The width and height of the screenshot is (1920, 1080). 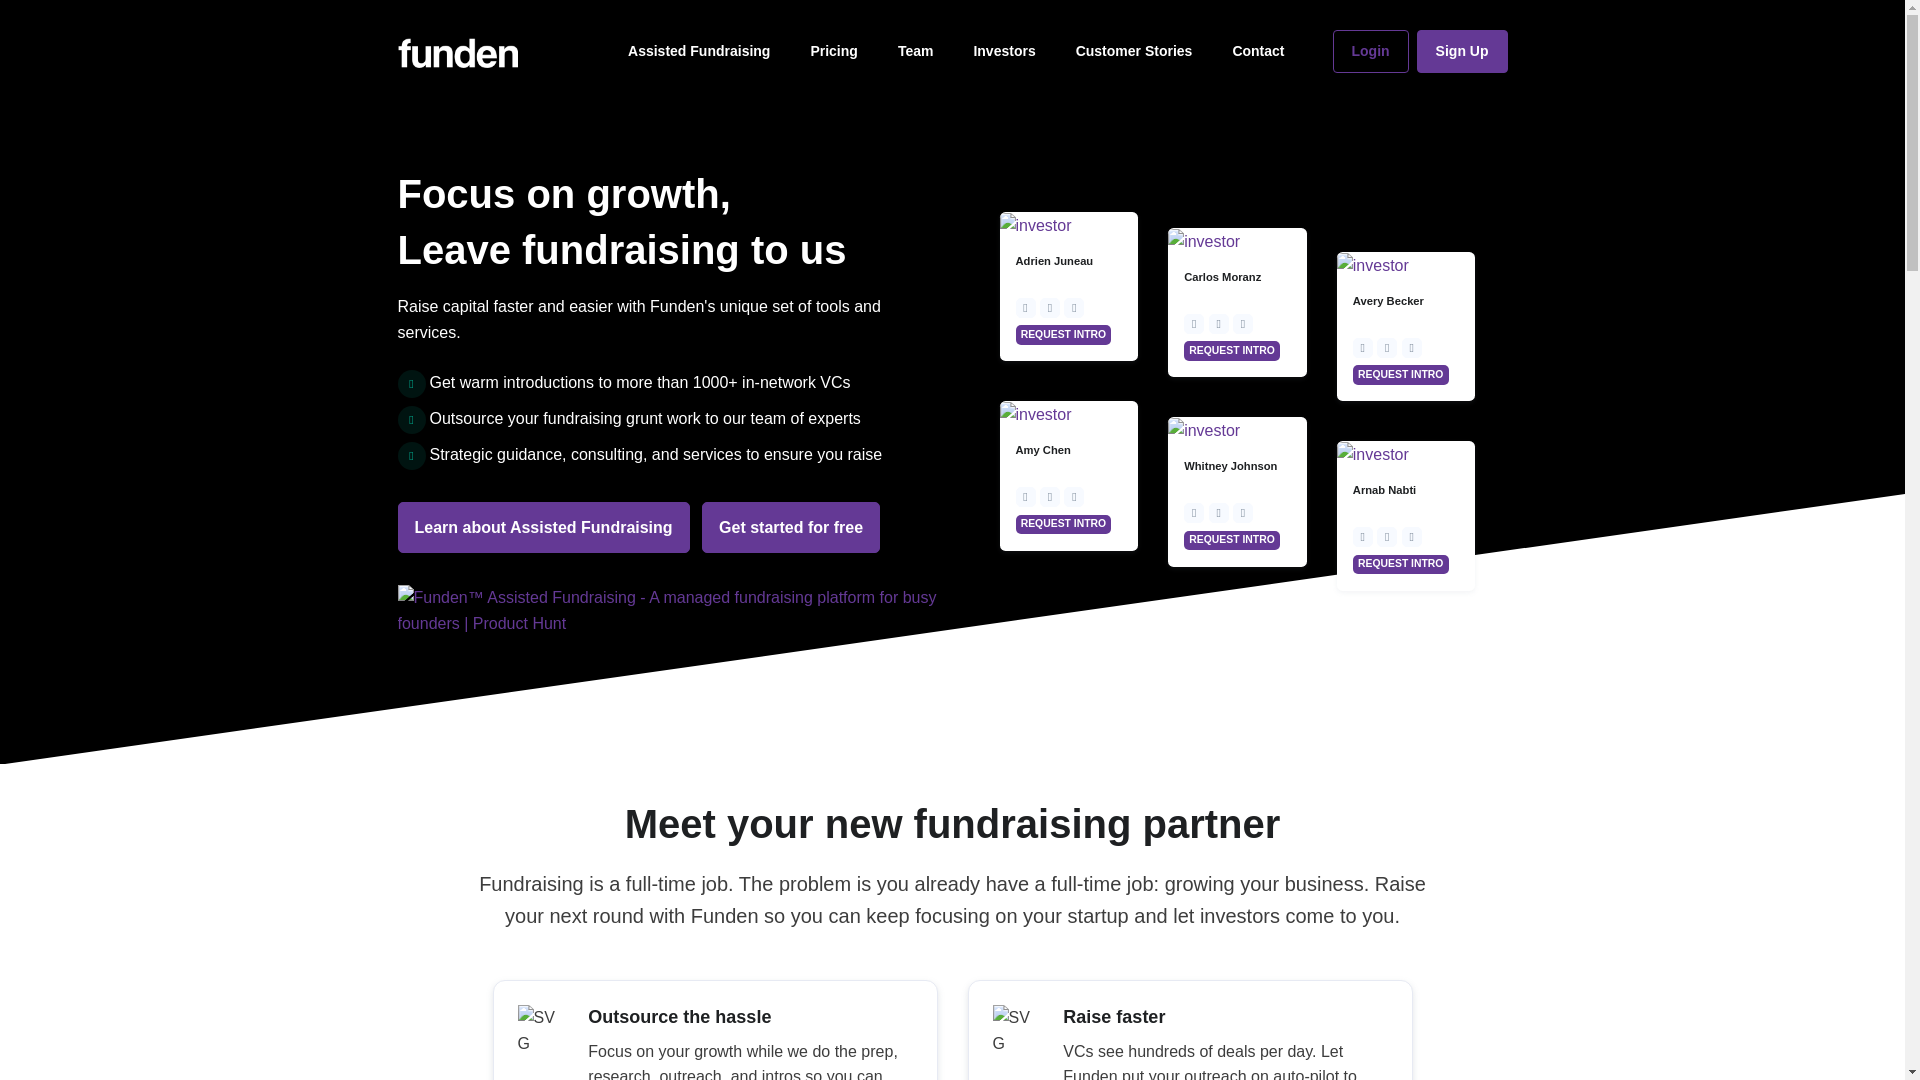 What do you see at coordinates (1222, 276) in the screenshot?
I see `Carlos Moranz` at bounding box center [1222, 276].